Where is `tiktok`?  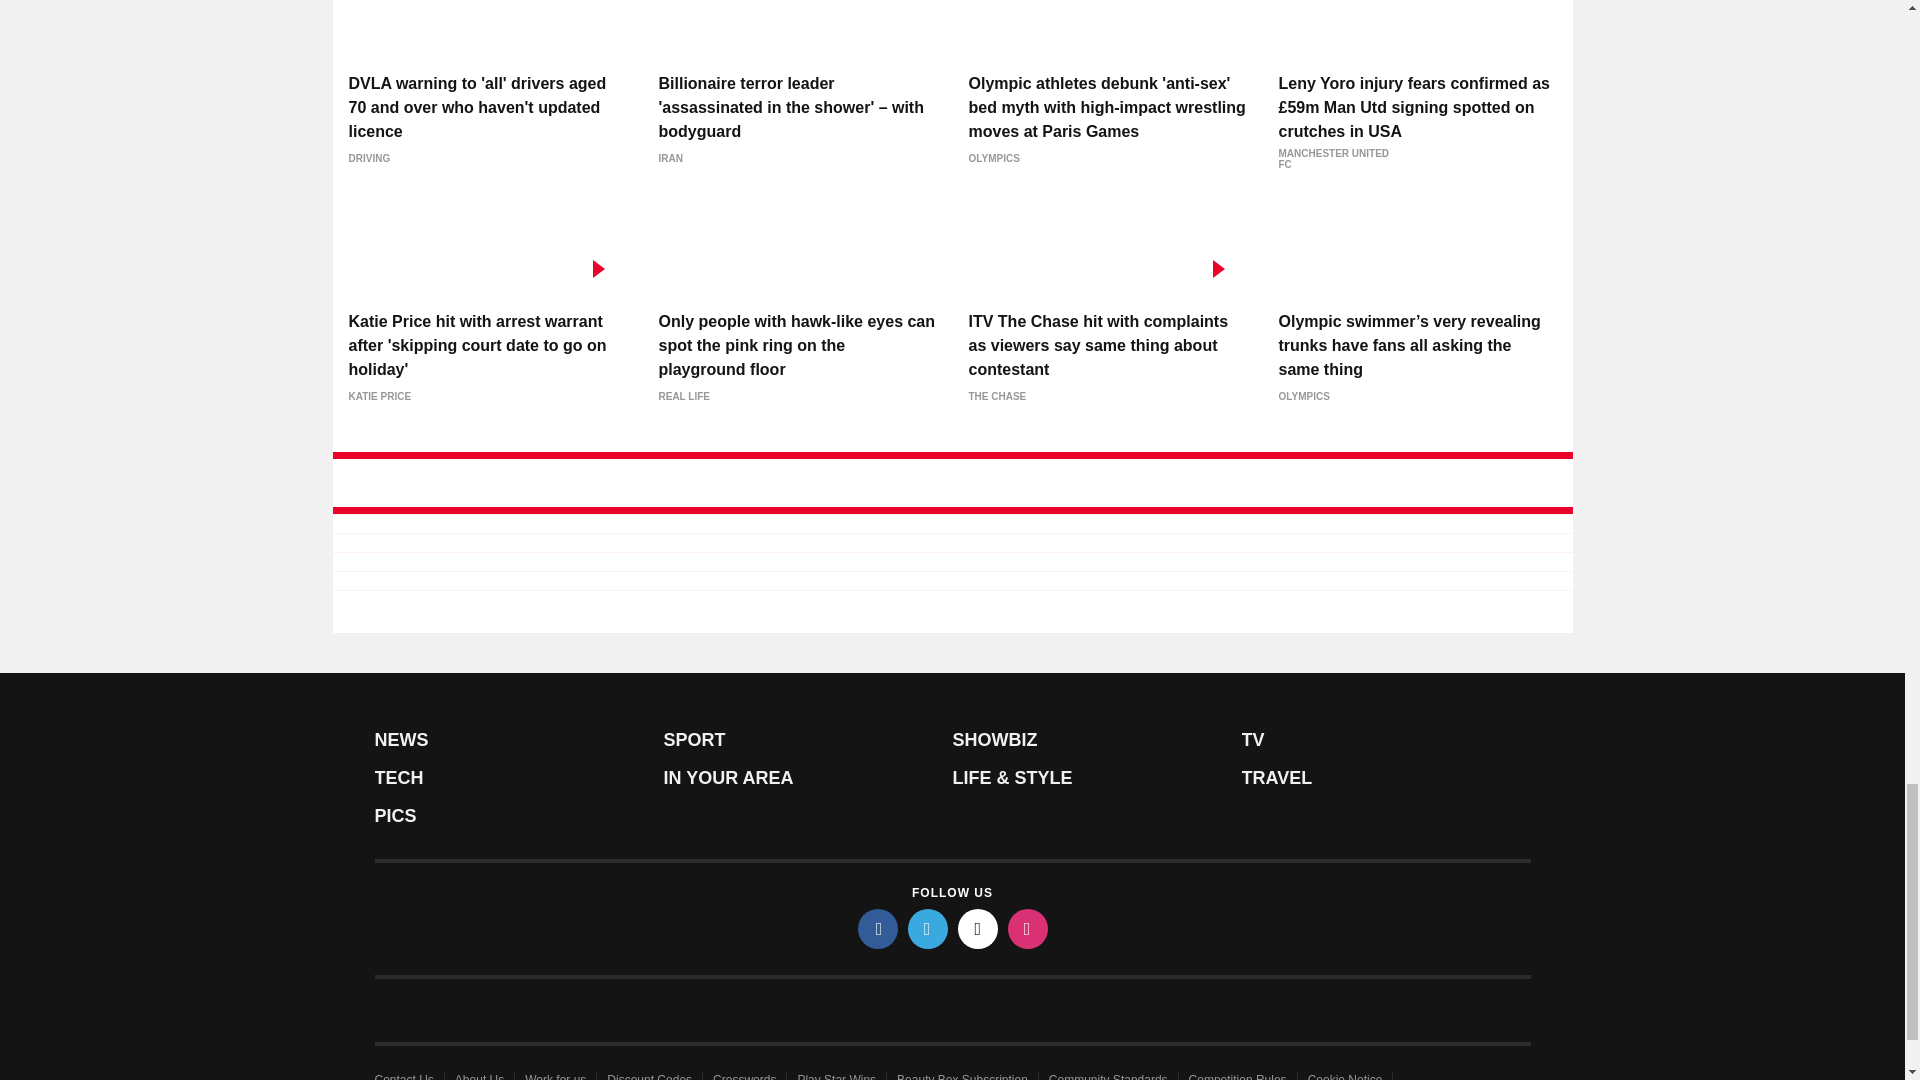 tiktok is located at coordinates (978, 929).